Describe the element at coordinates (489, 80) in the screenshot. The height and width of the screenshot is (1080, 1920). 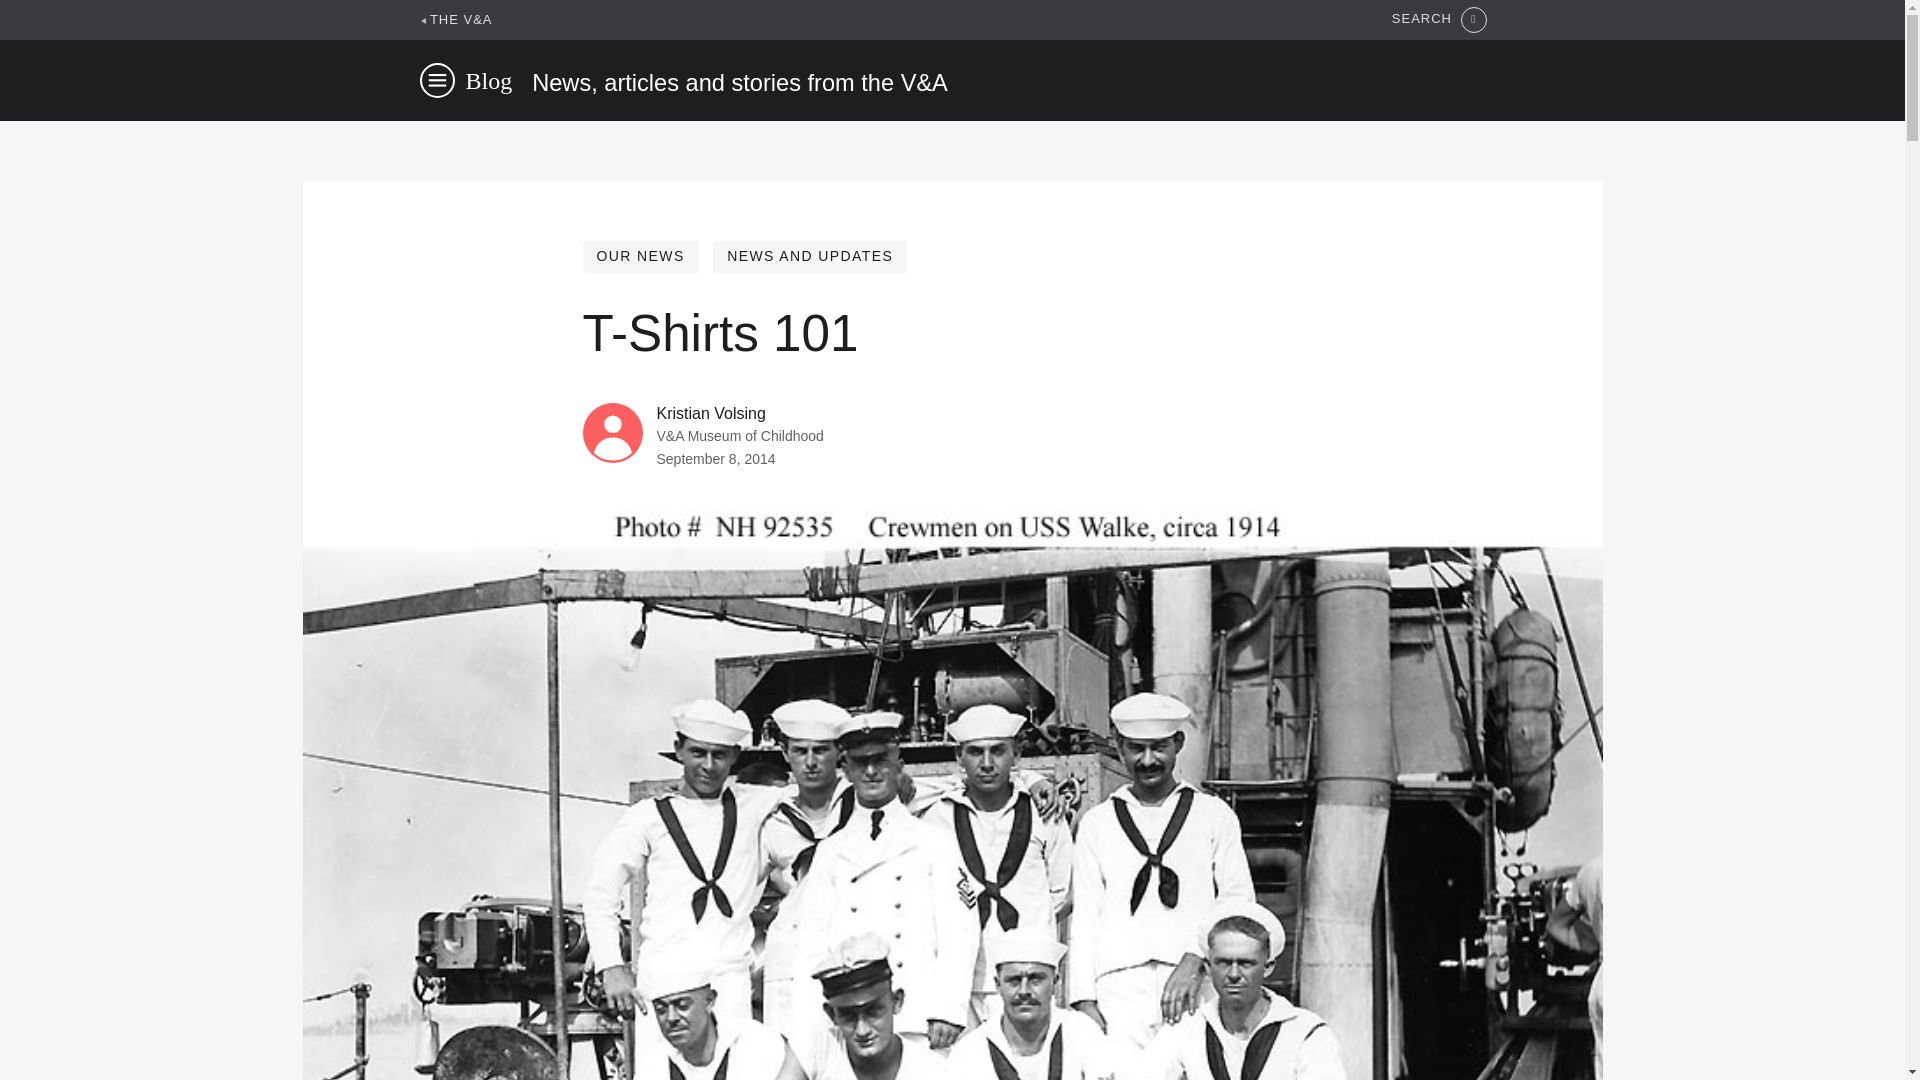
I see `Blog` at that location.